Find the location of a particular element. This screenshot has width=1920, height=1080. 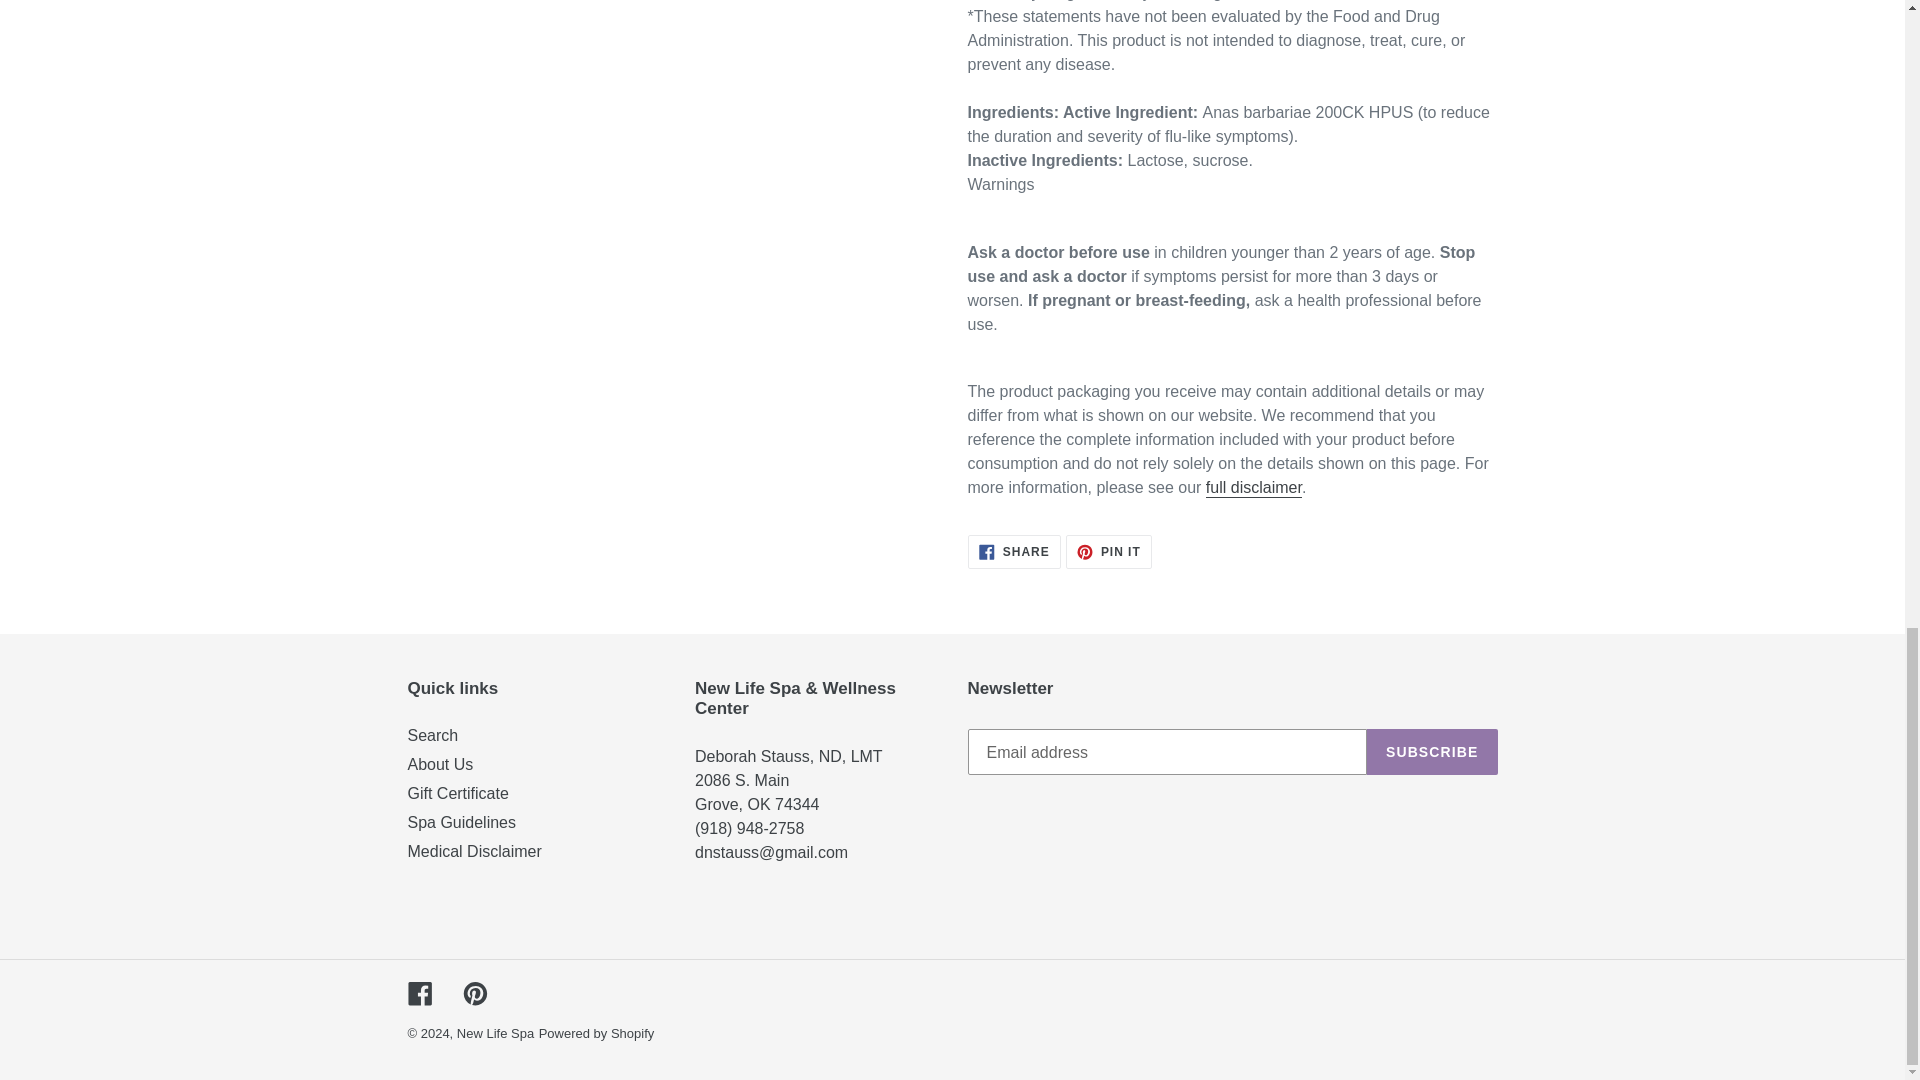

about us is located at coordinates (759, 804).